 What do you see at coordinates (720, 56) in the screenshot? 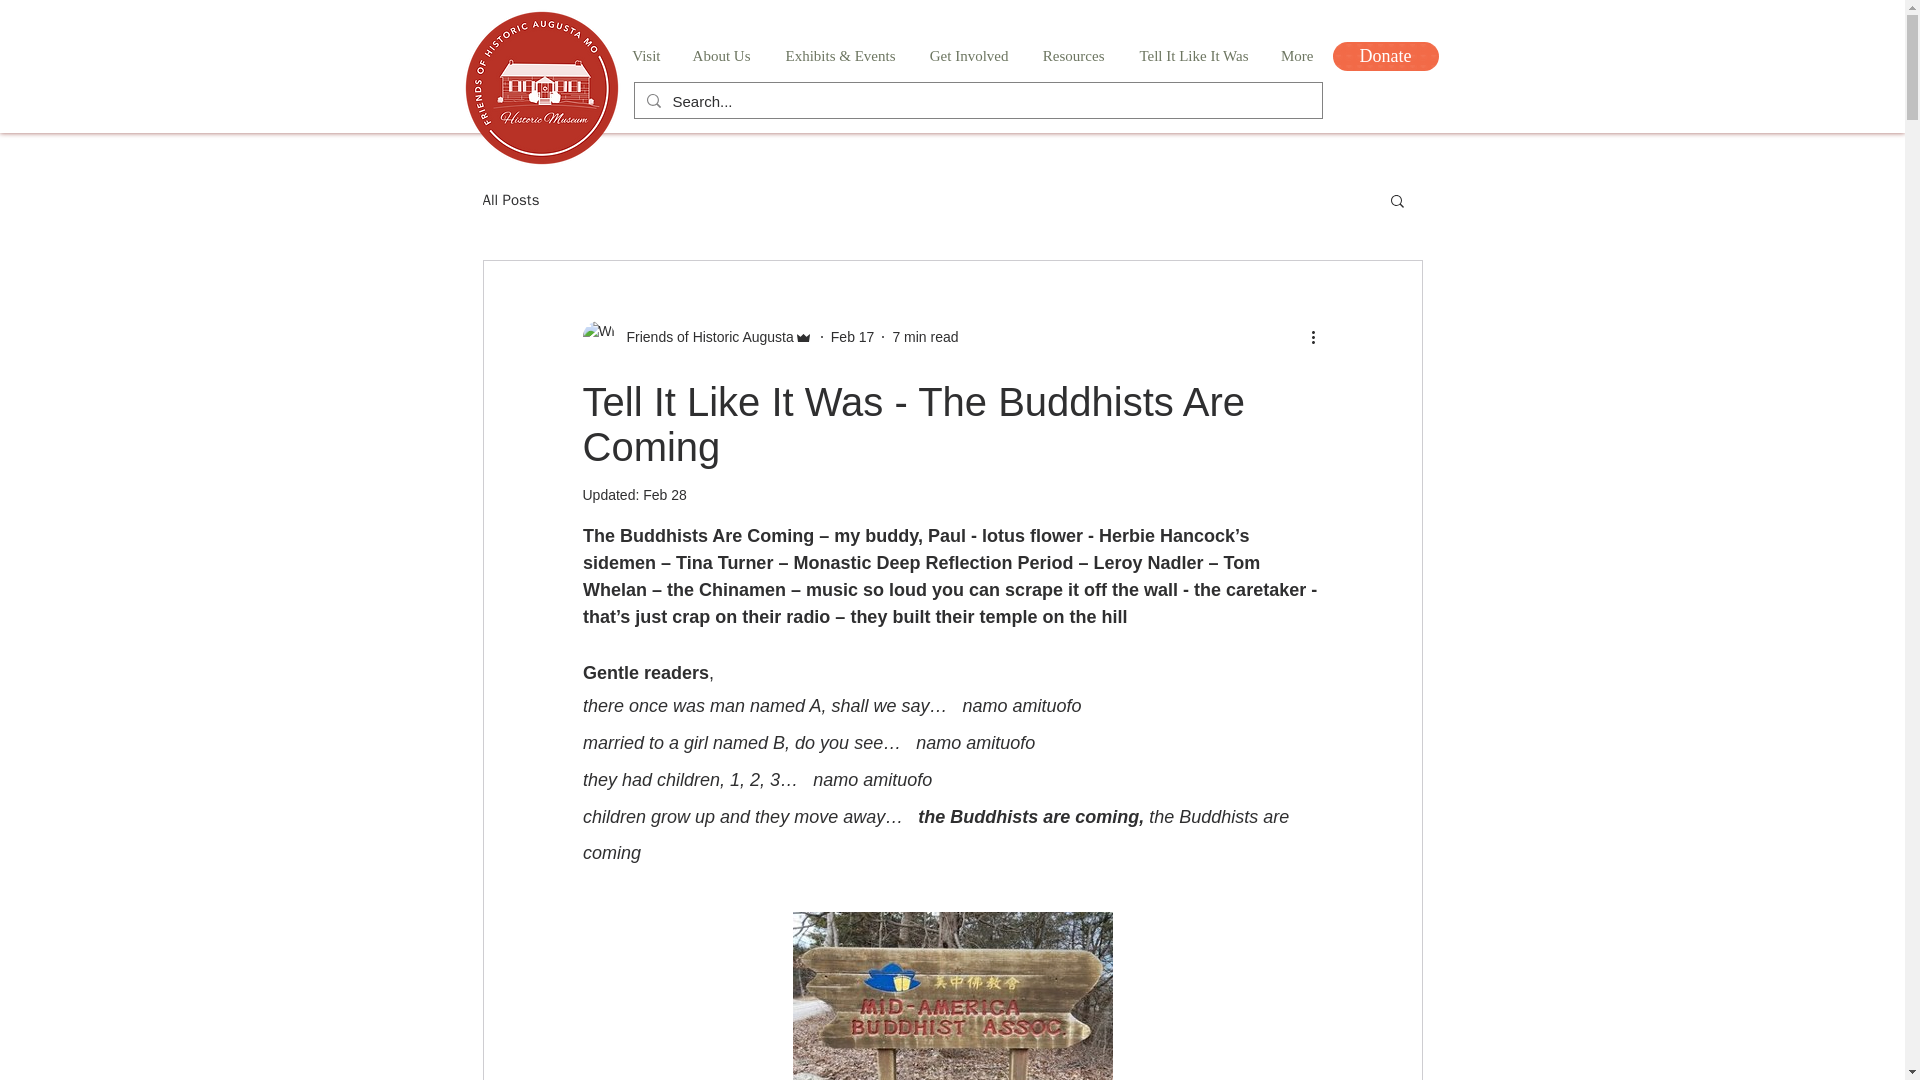
I see `About Us` at bounding box center [720, 56].